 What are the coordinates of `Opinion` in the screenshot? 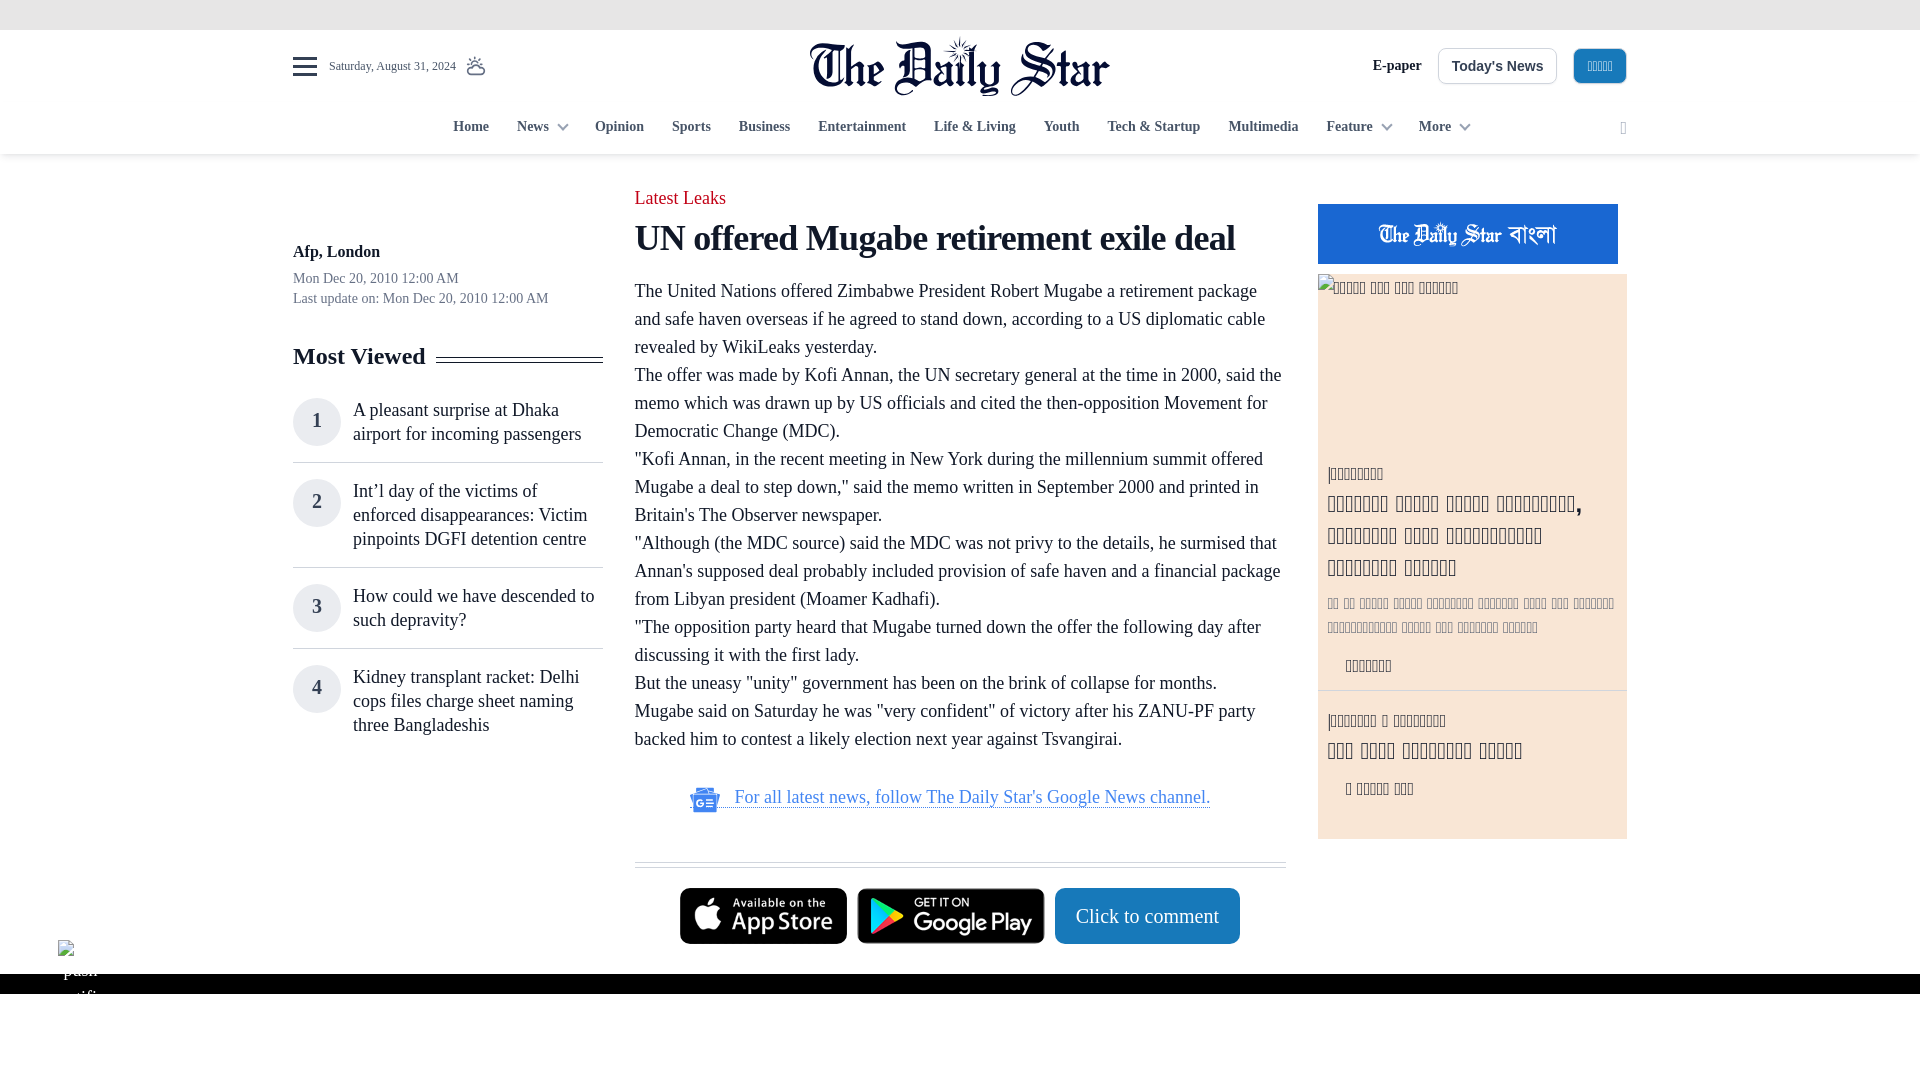 It's located at (620, 128).